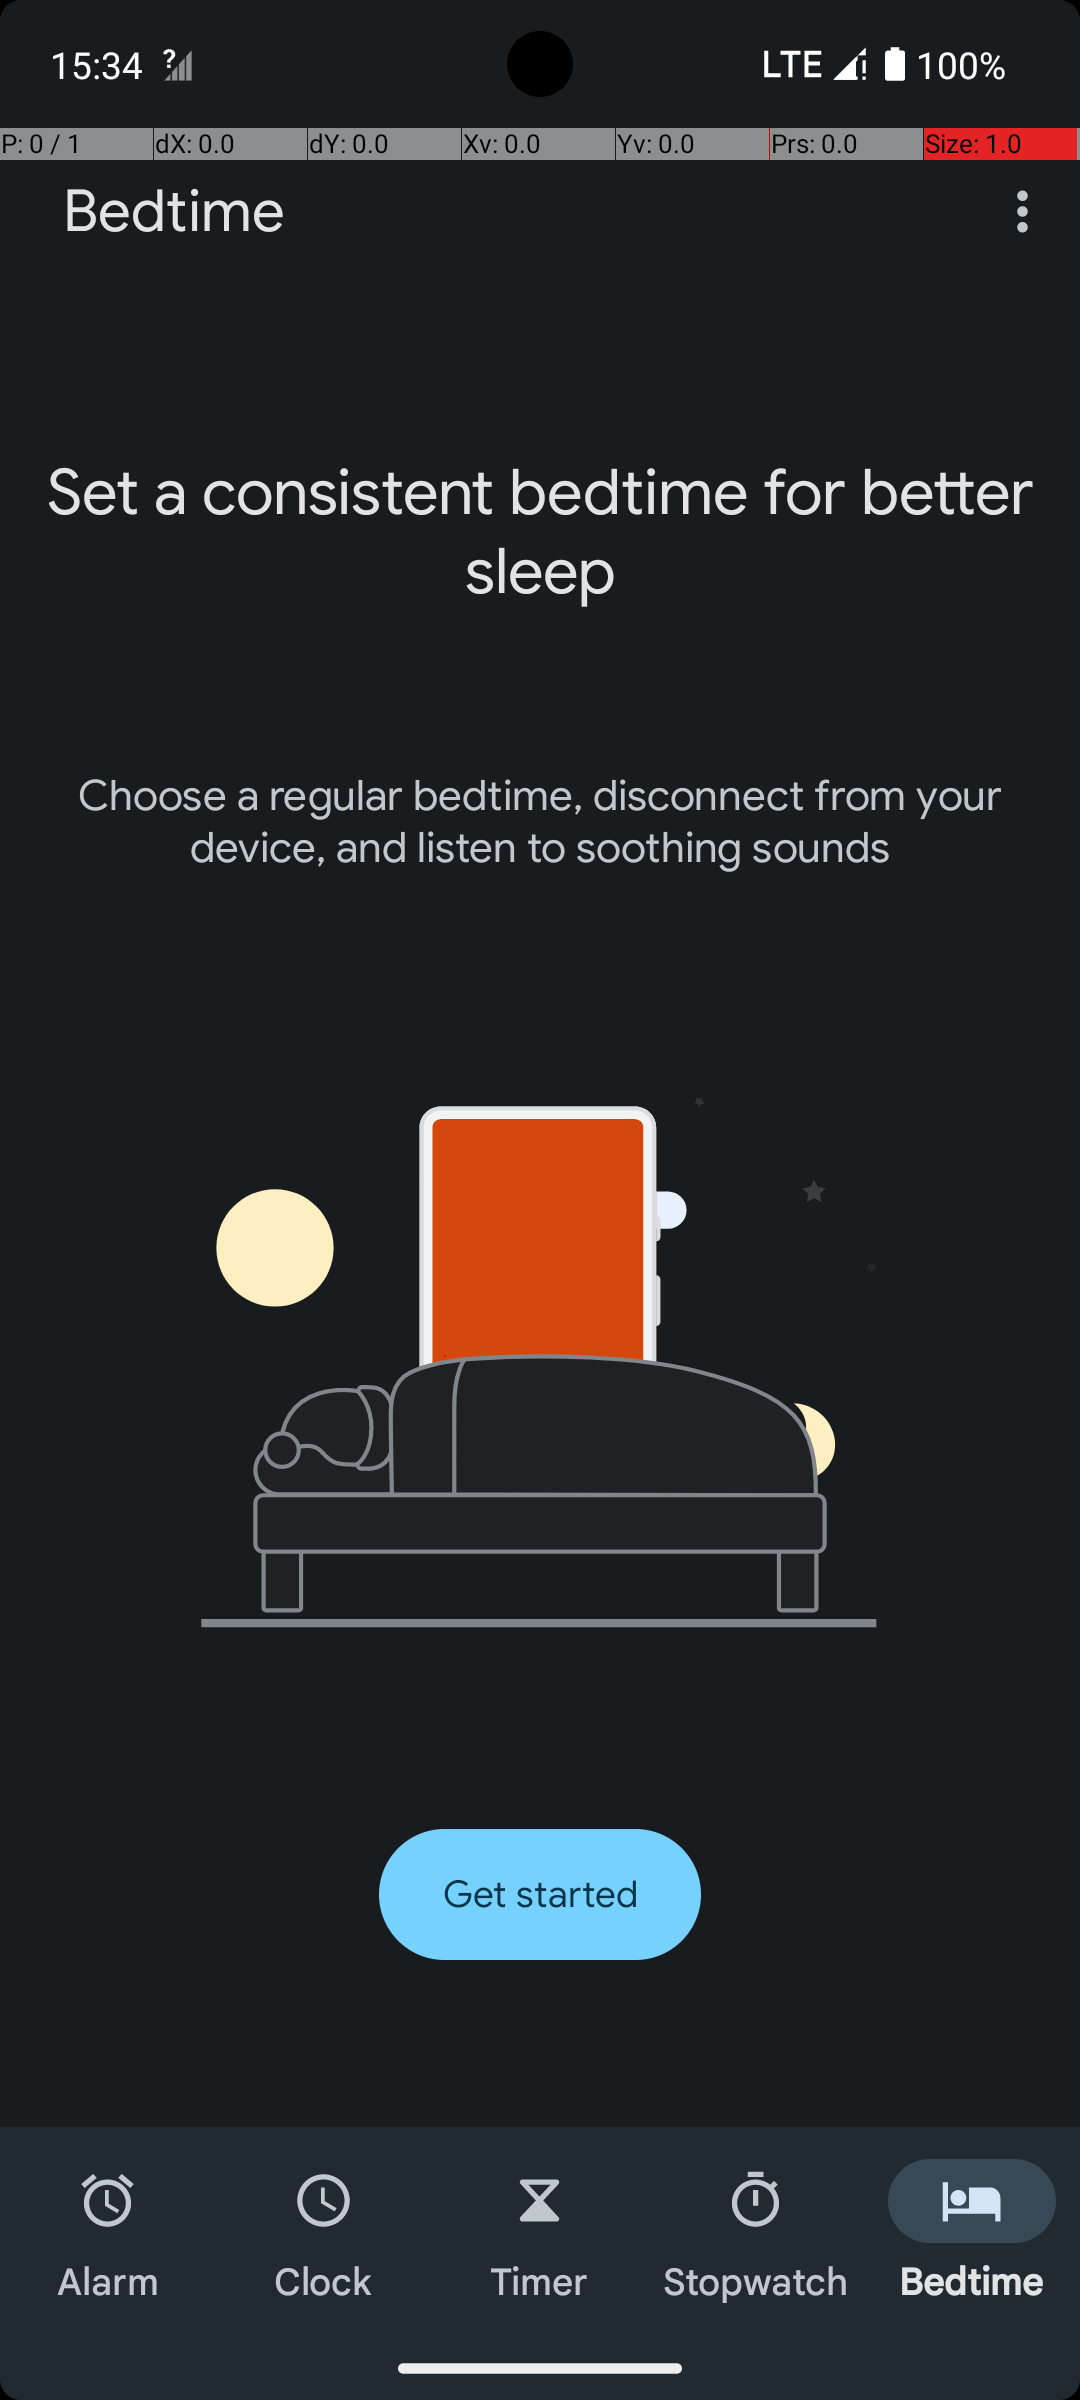 The height and width of the screenshot is (2400, 1080). What do you see at coordinates (540, 822) in the screenshot?
I see `Choose a regular bedtime, disconnect from your device, and listen to soothing sounds` at bounding box center [540, 822].